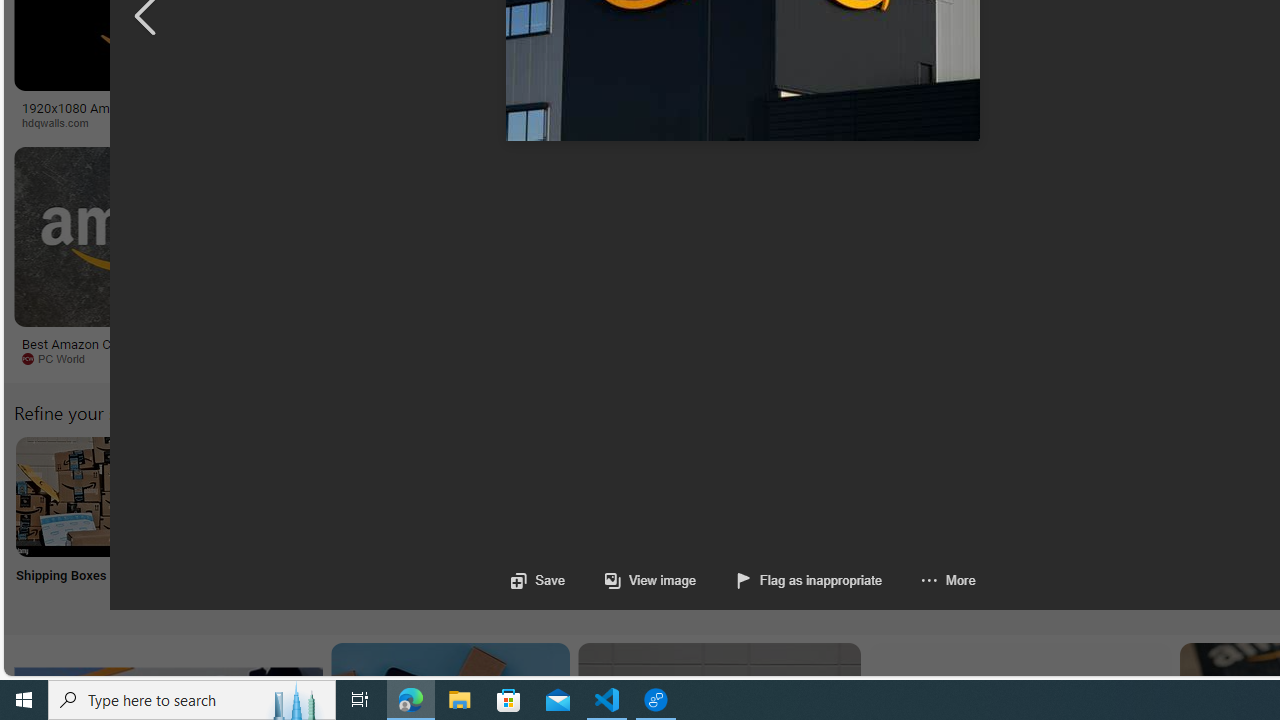  I want to click on thewrap.com, so click(937, 359).